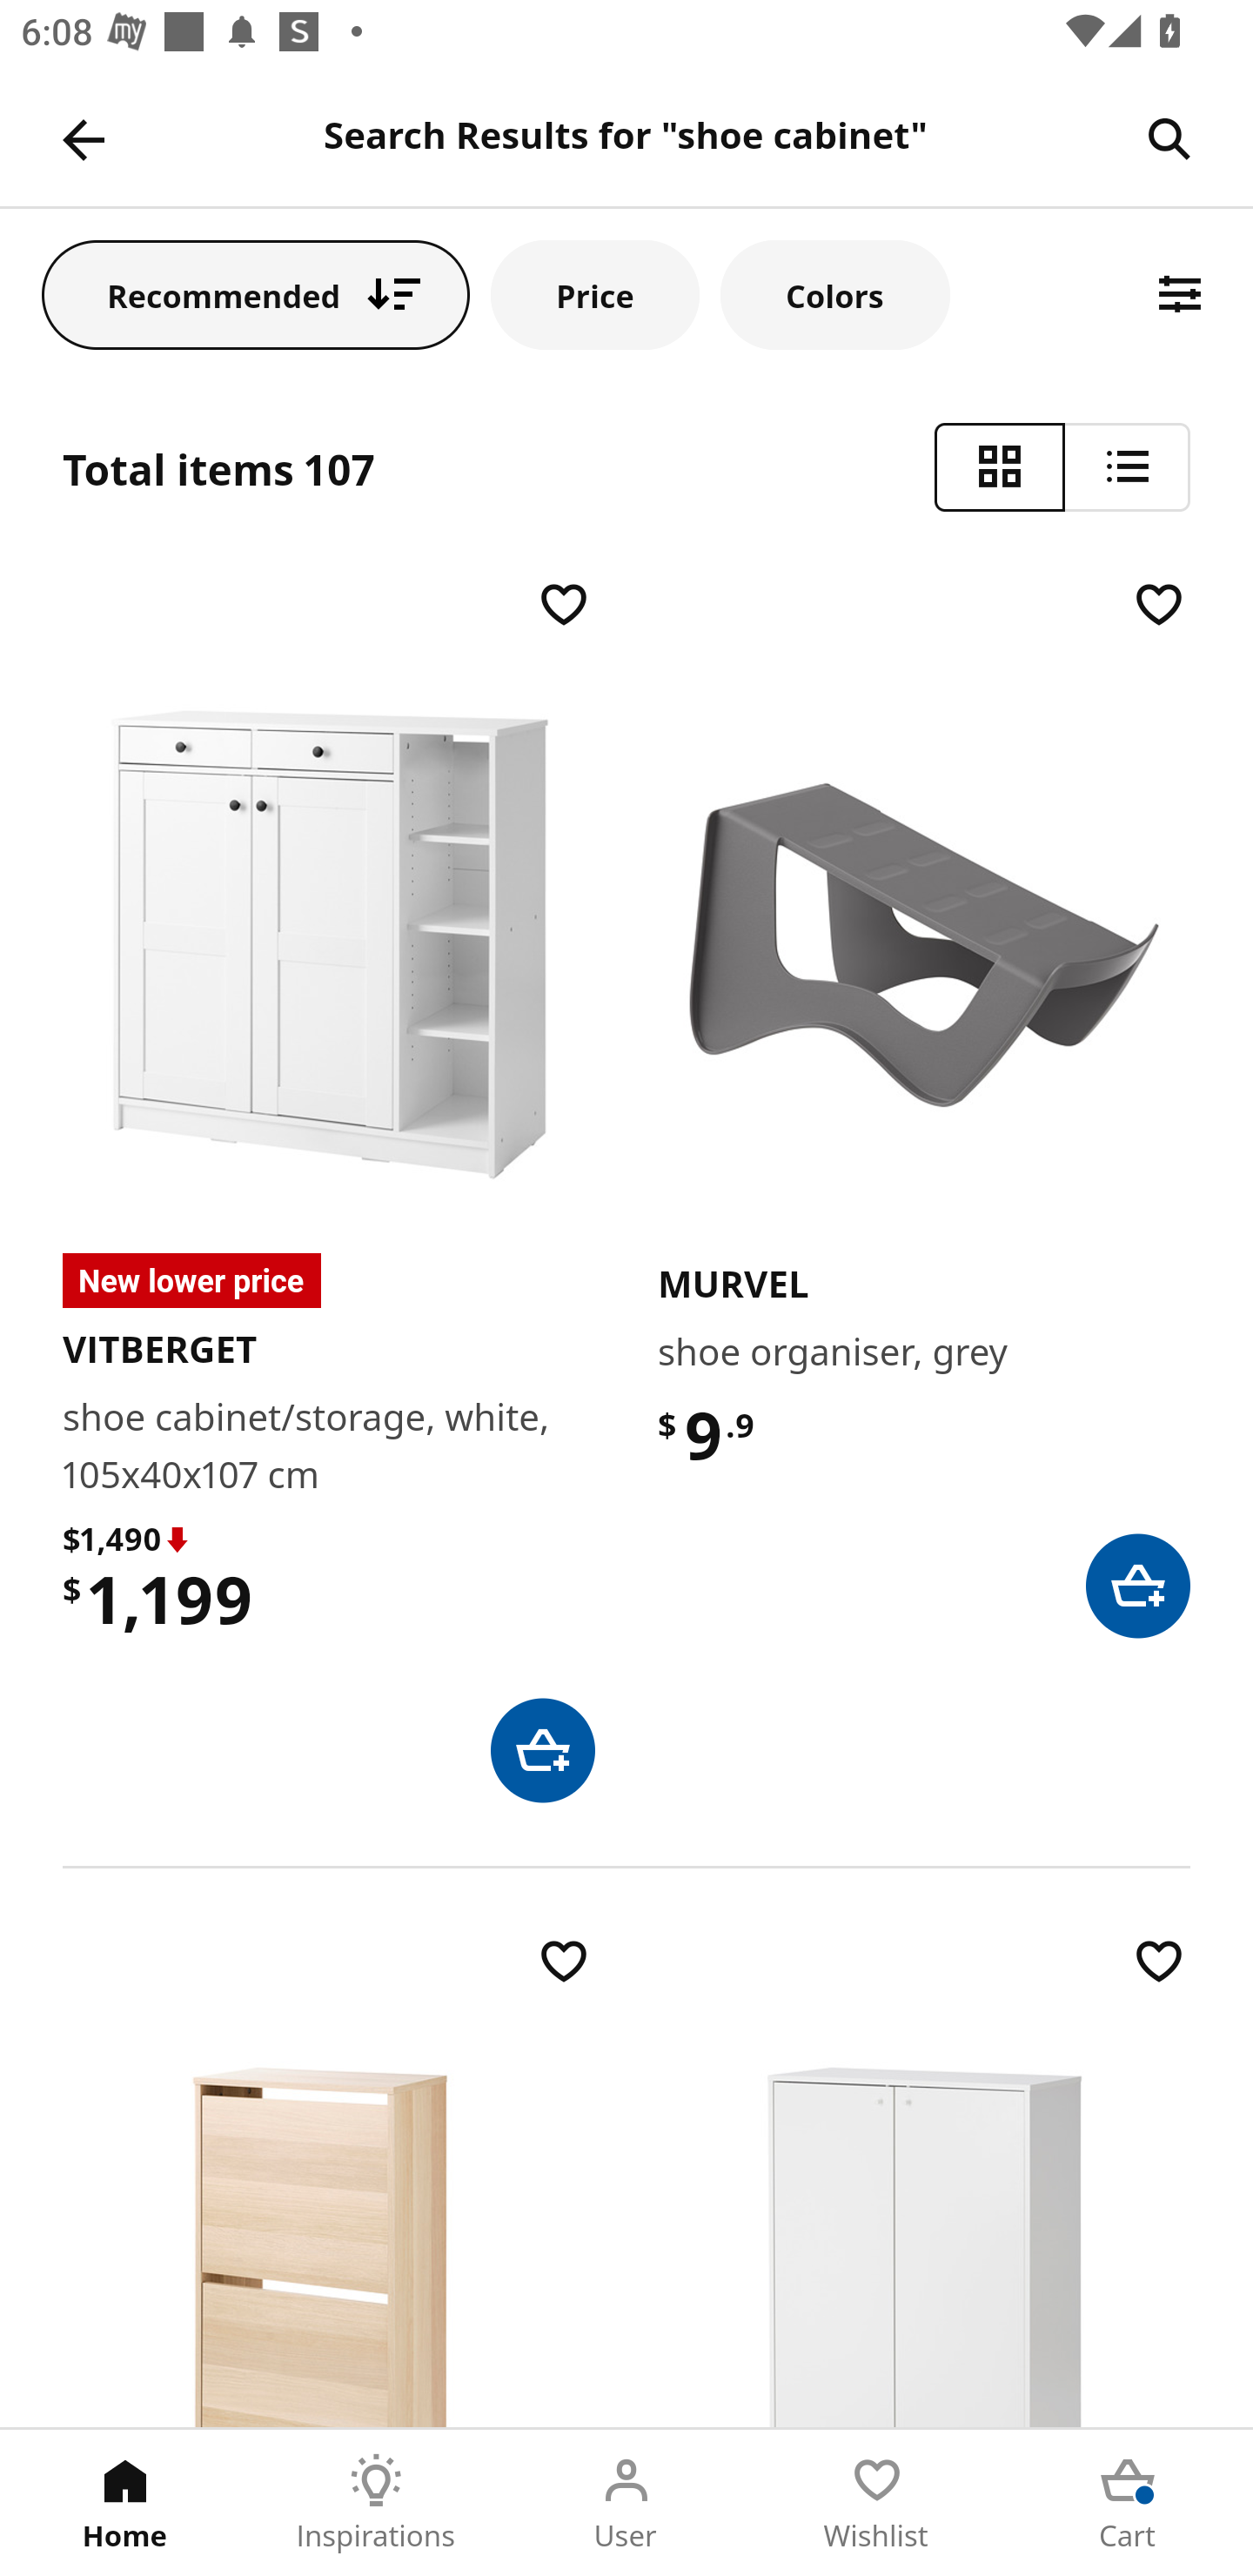  I want to click on Colors, so click(834, 294).